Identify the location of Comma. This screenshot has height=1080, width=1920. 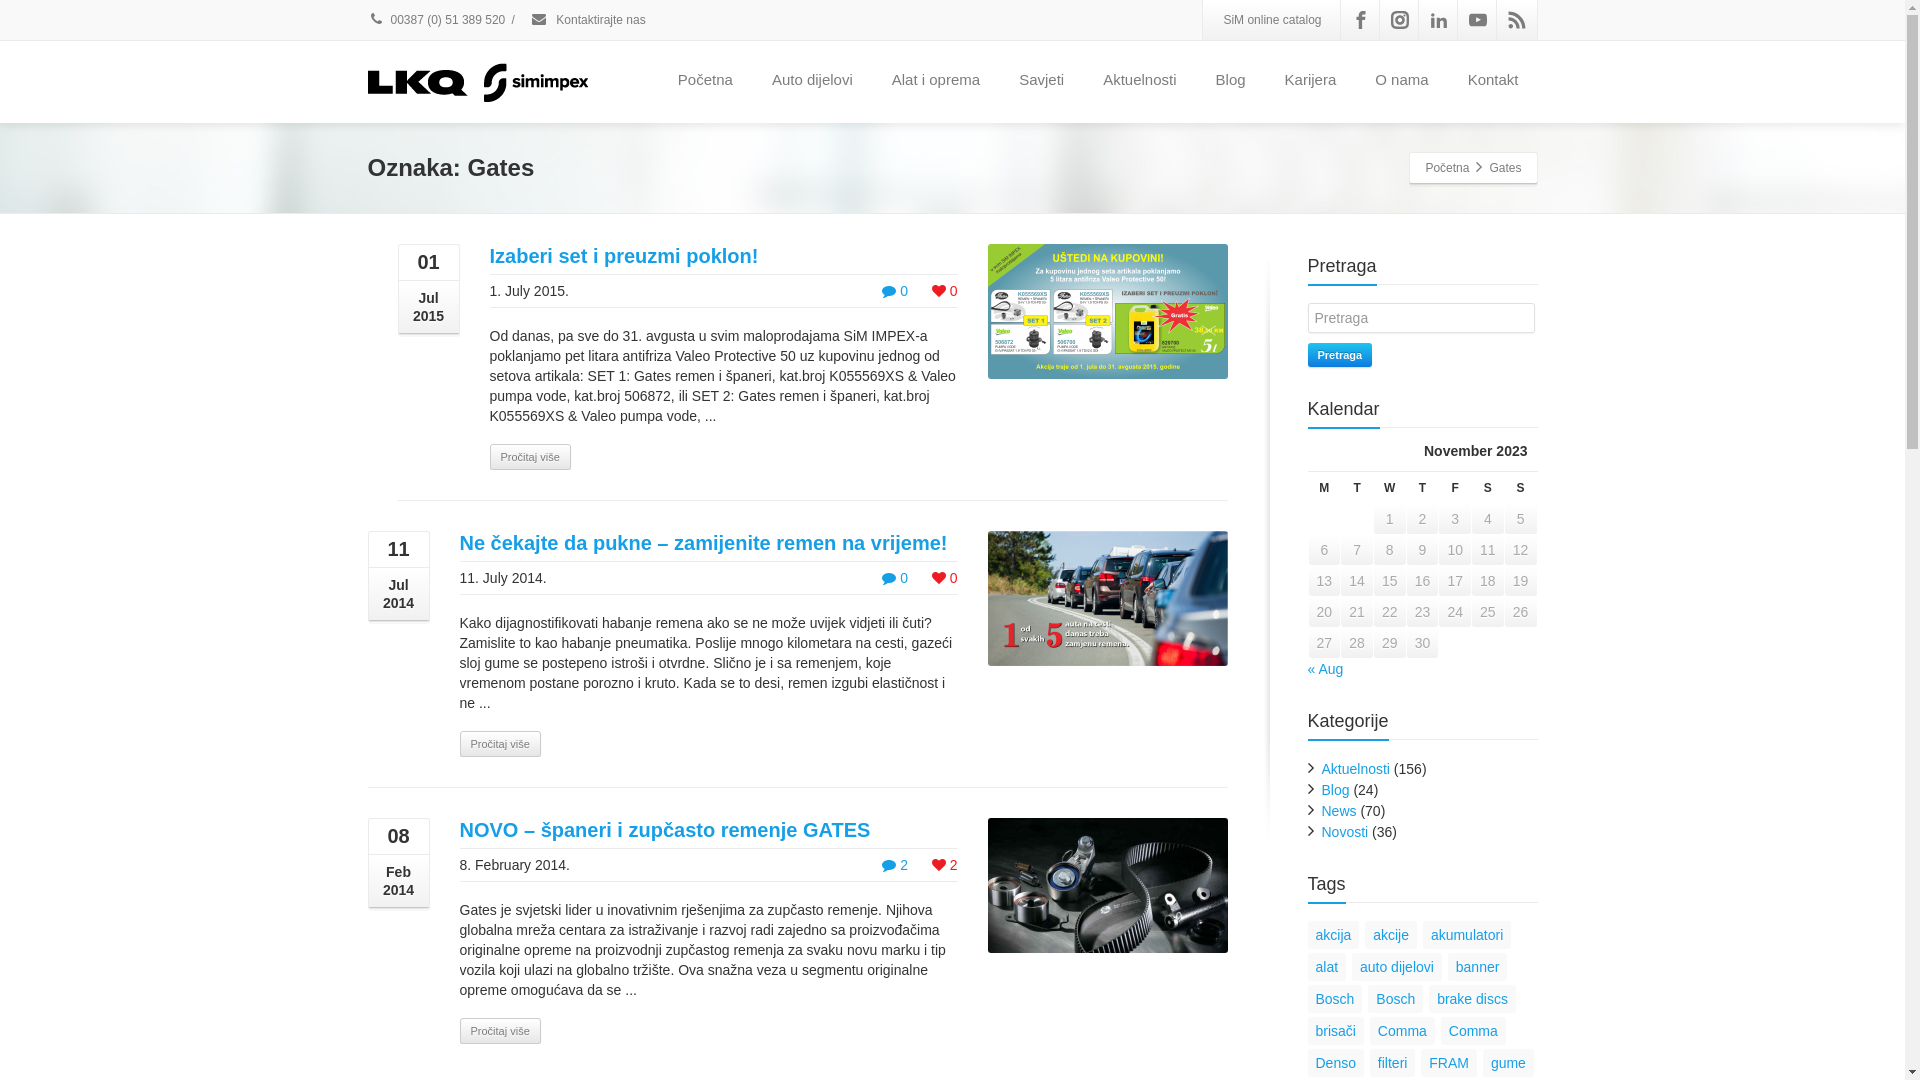
(1402, 1031).